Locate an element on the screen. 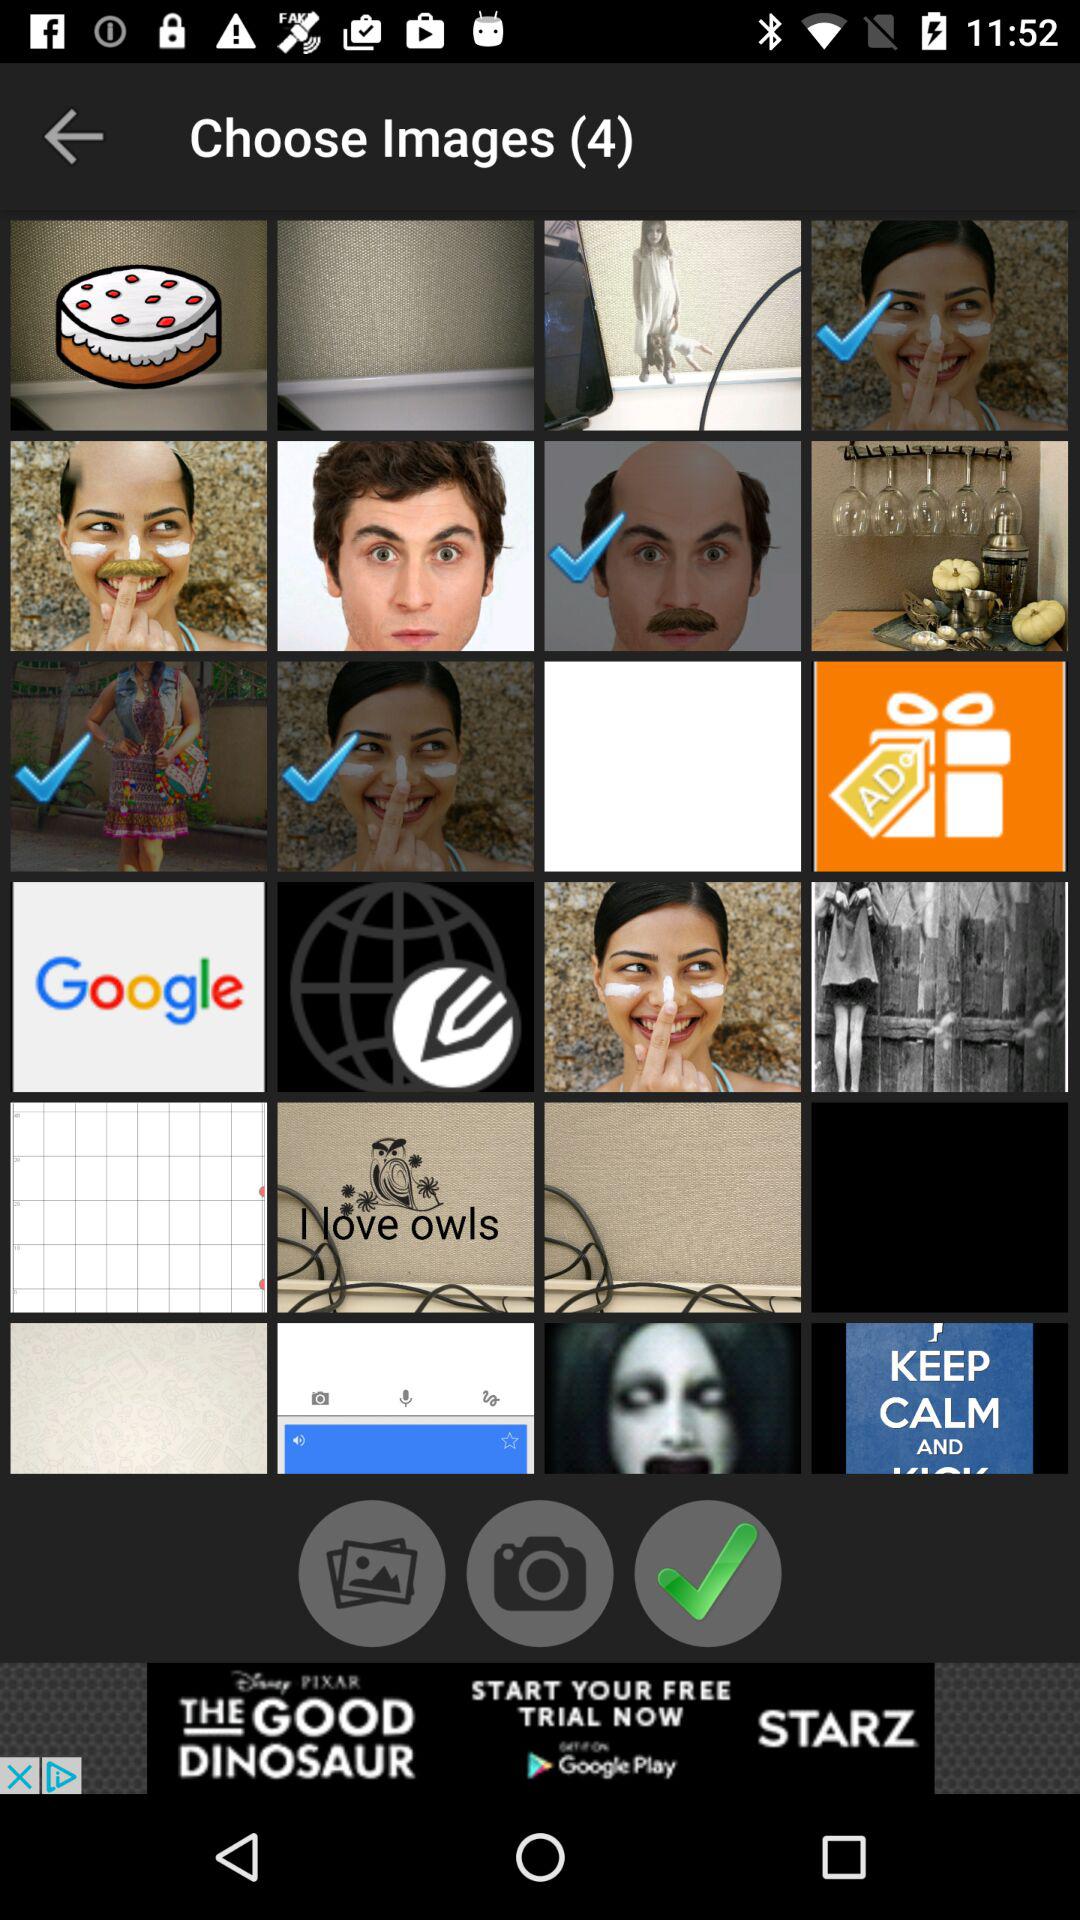 The image size is (1080, 1920). put google in video is located at coordinates (138, 987).